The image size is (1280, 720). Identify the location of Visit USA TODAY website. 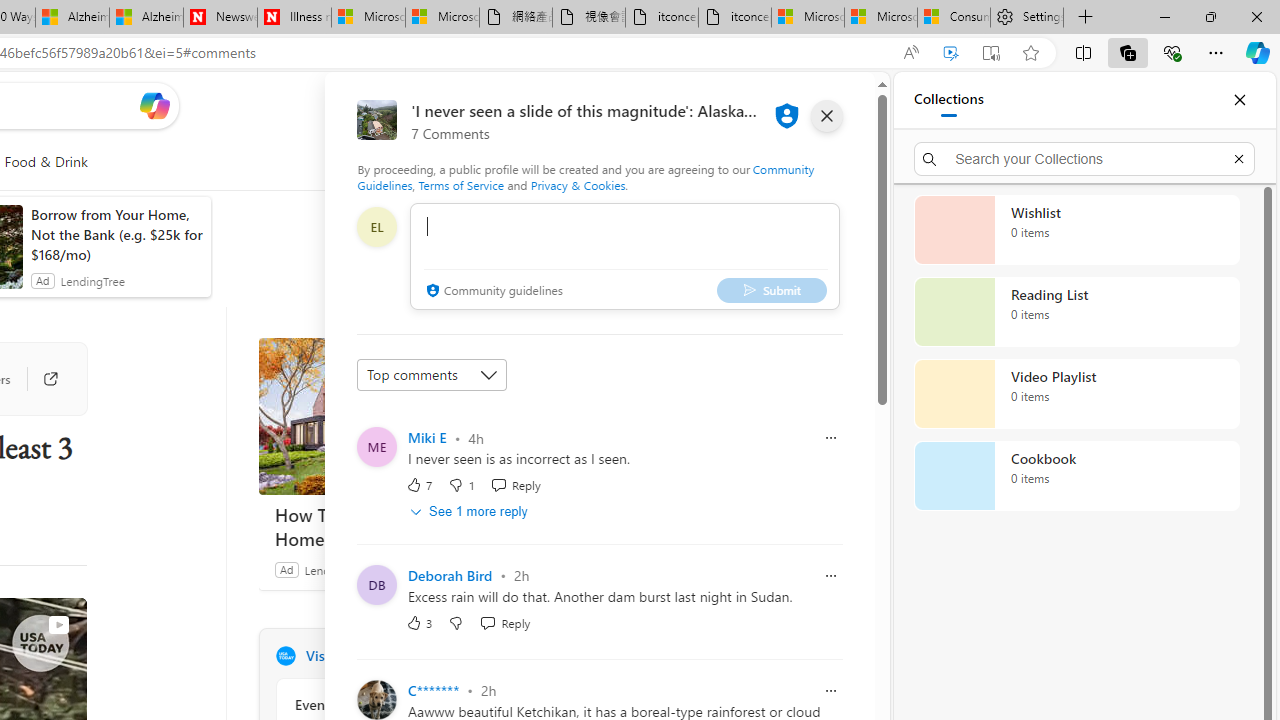
(532, 656).